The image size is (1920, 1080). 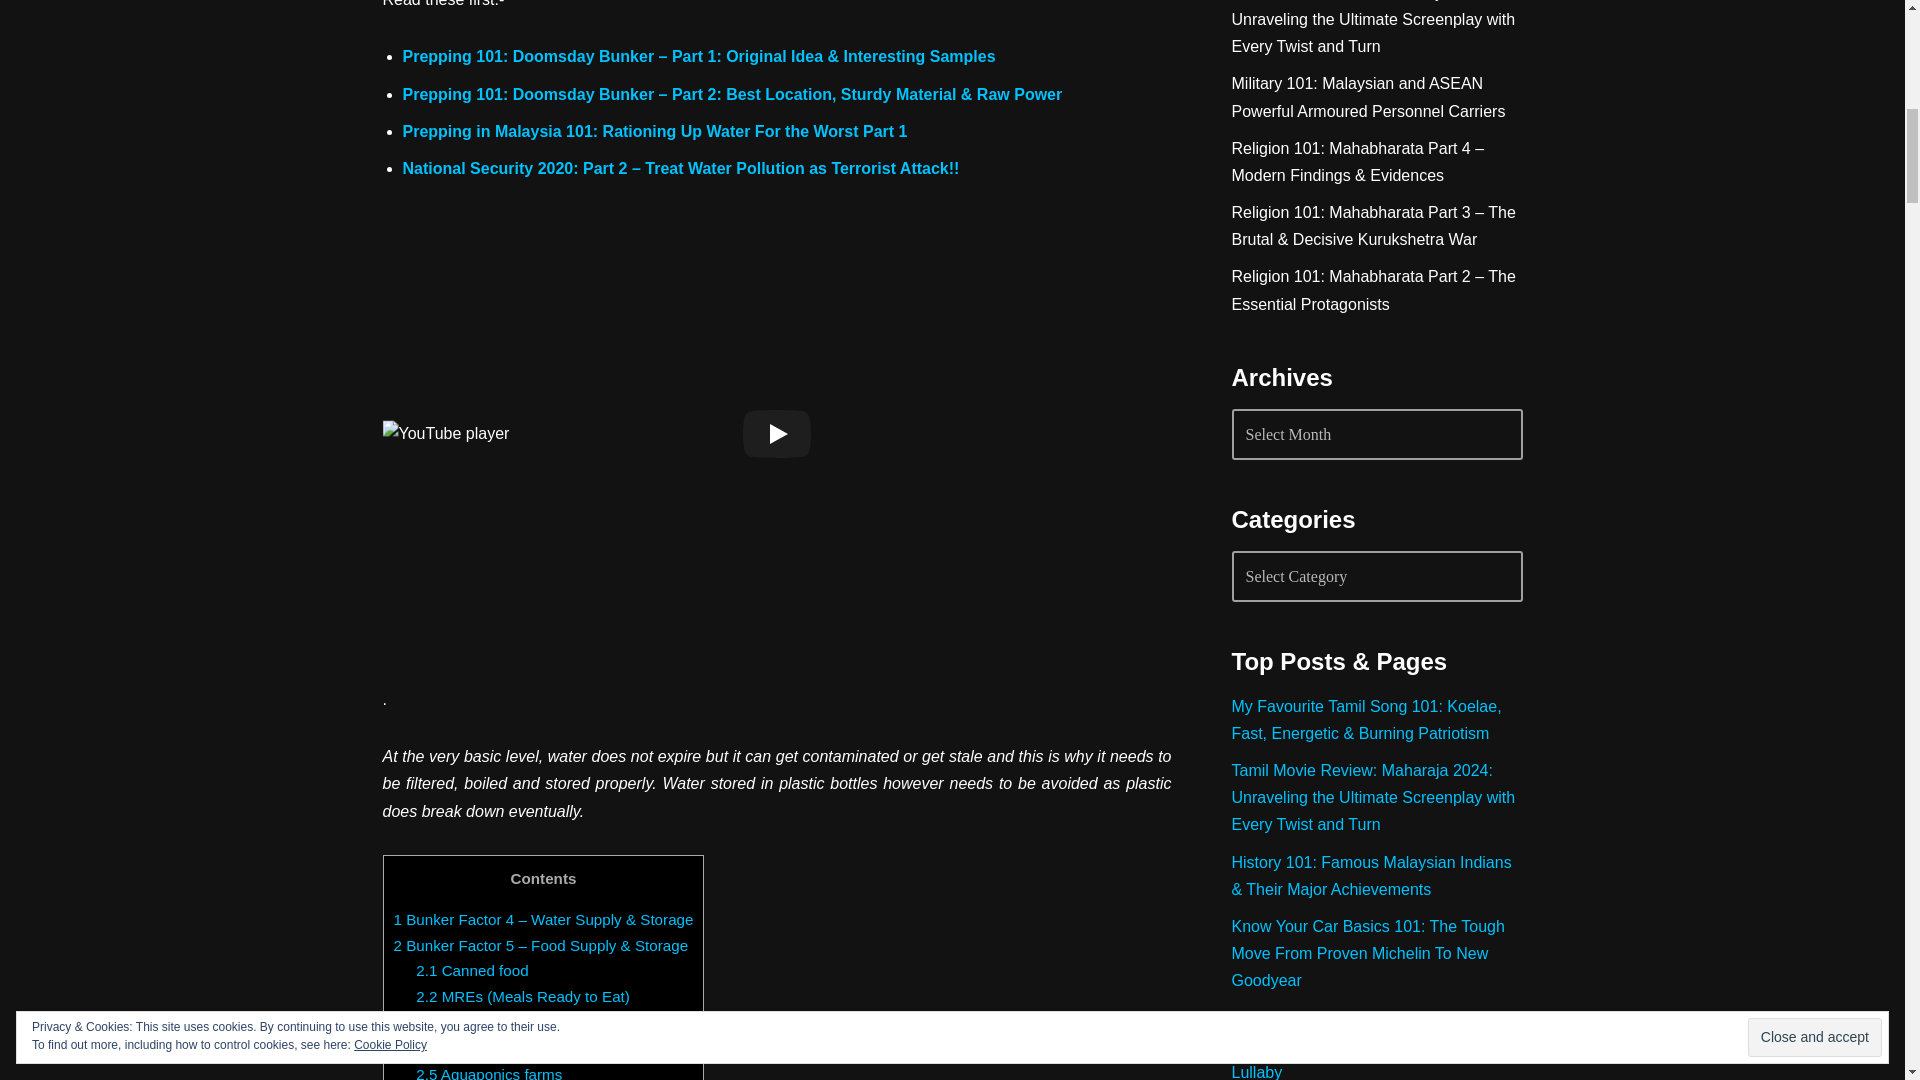 I want to click on 2.5 Aquaponics farms, so click(x=489, y=1072).